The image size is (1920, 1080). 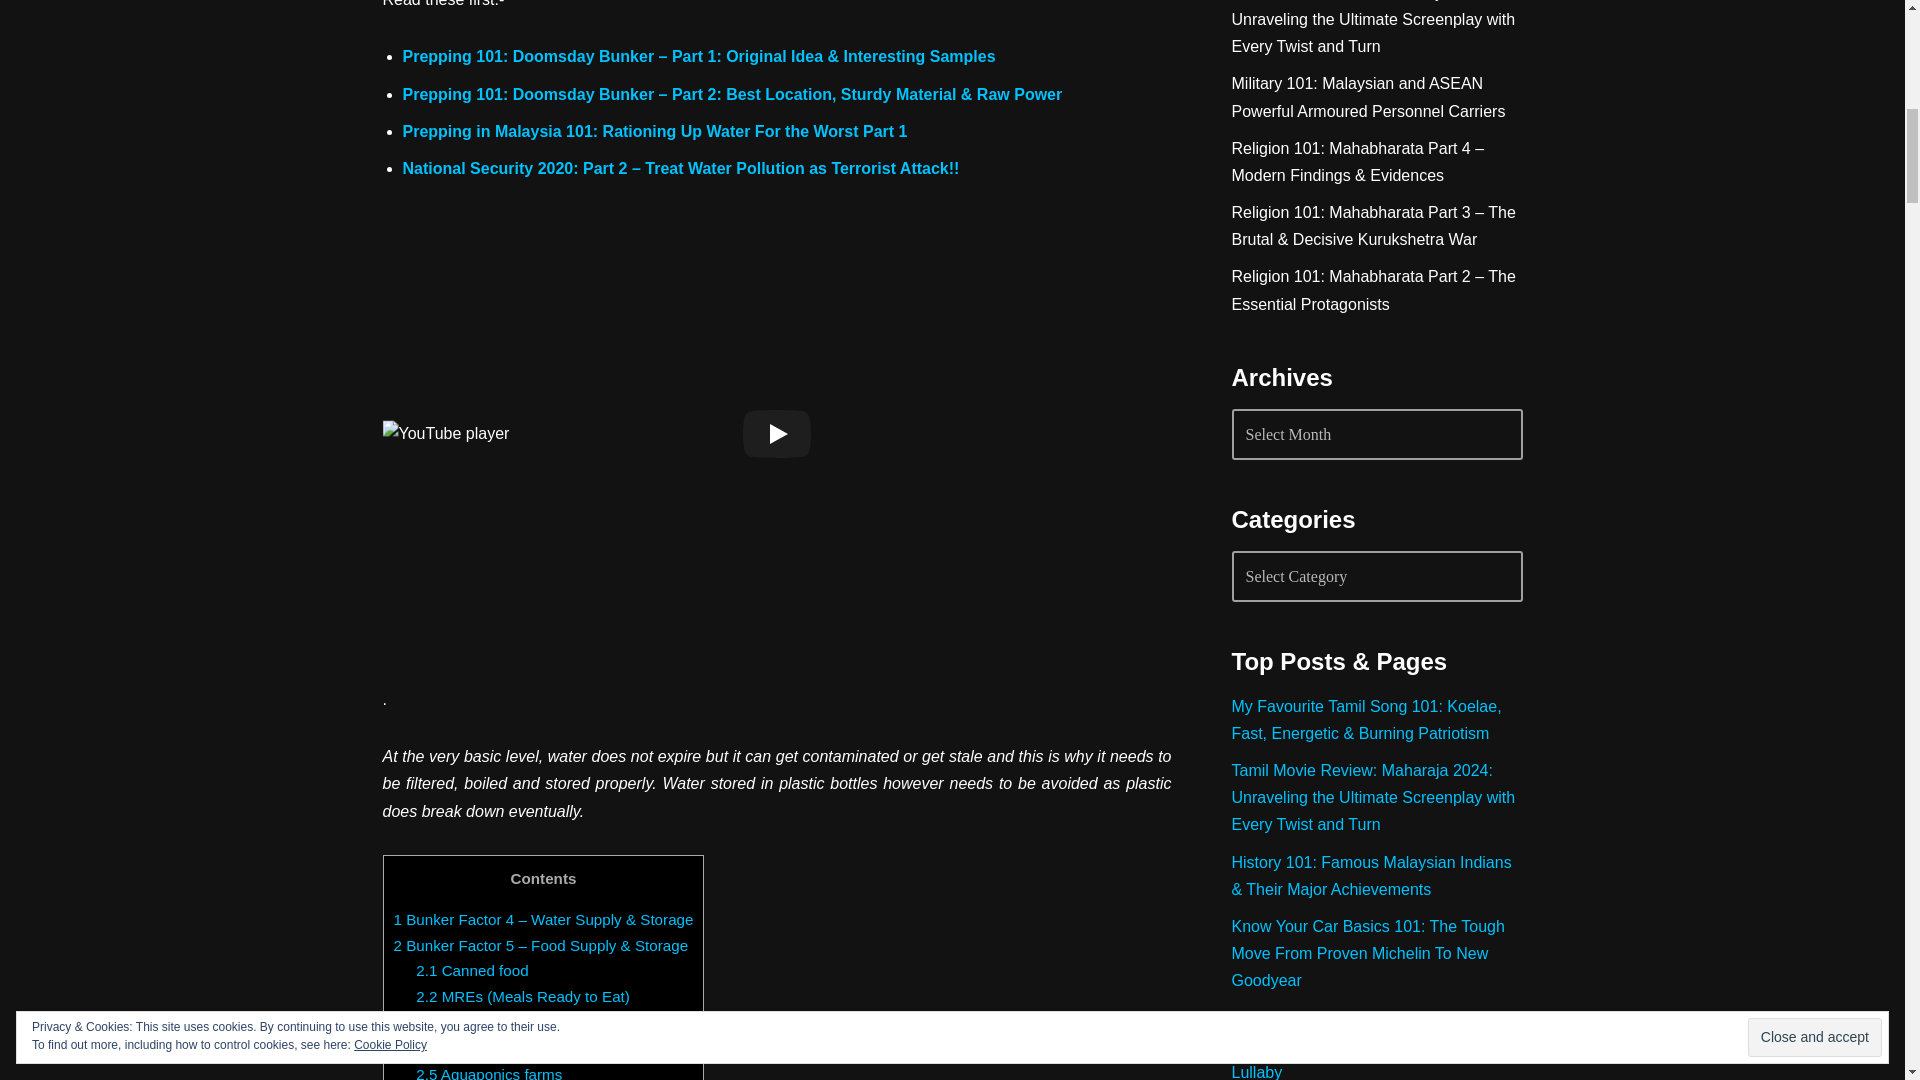 I want to click on 2.5 Aquaponics farms, so click(x=489, y=1072).